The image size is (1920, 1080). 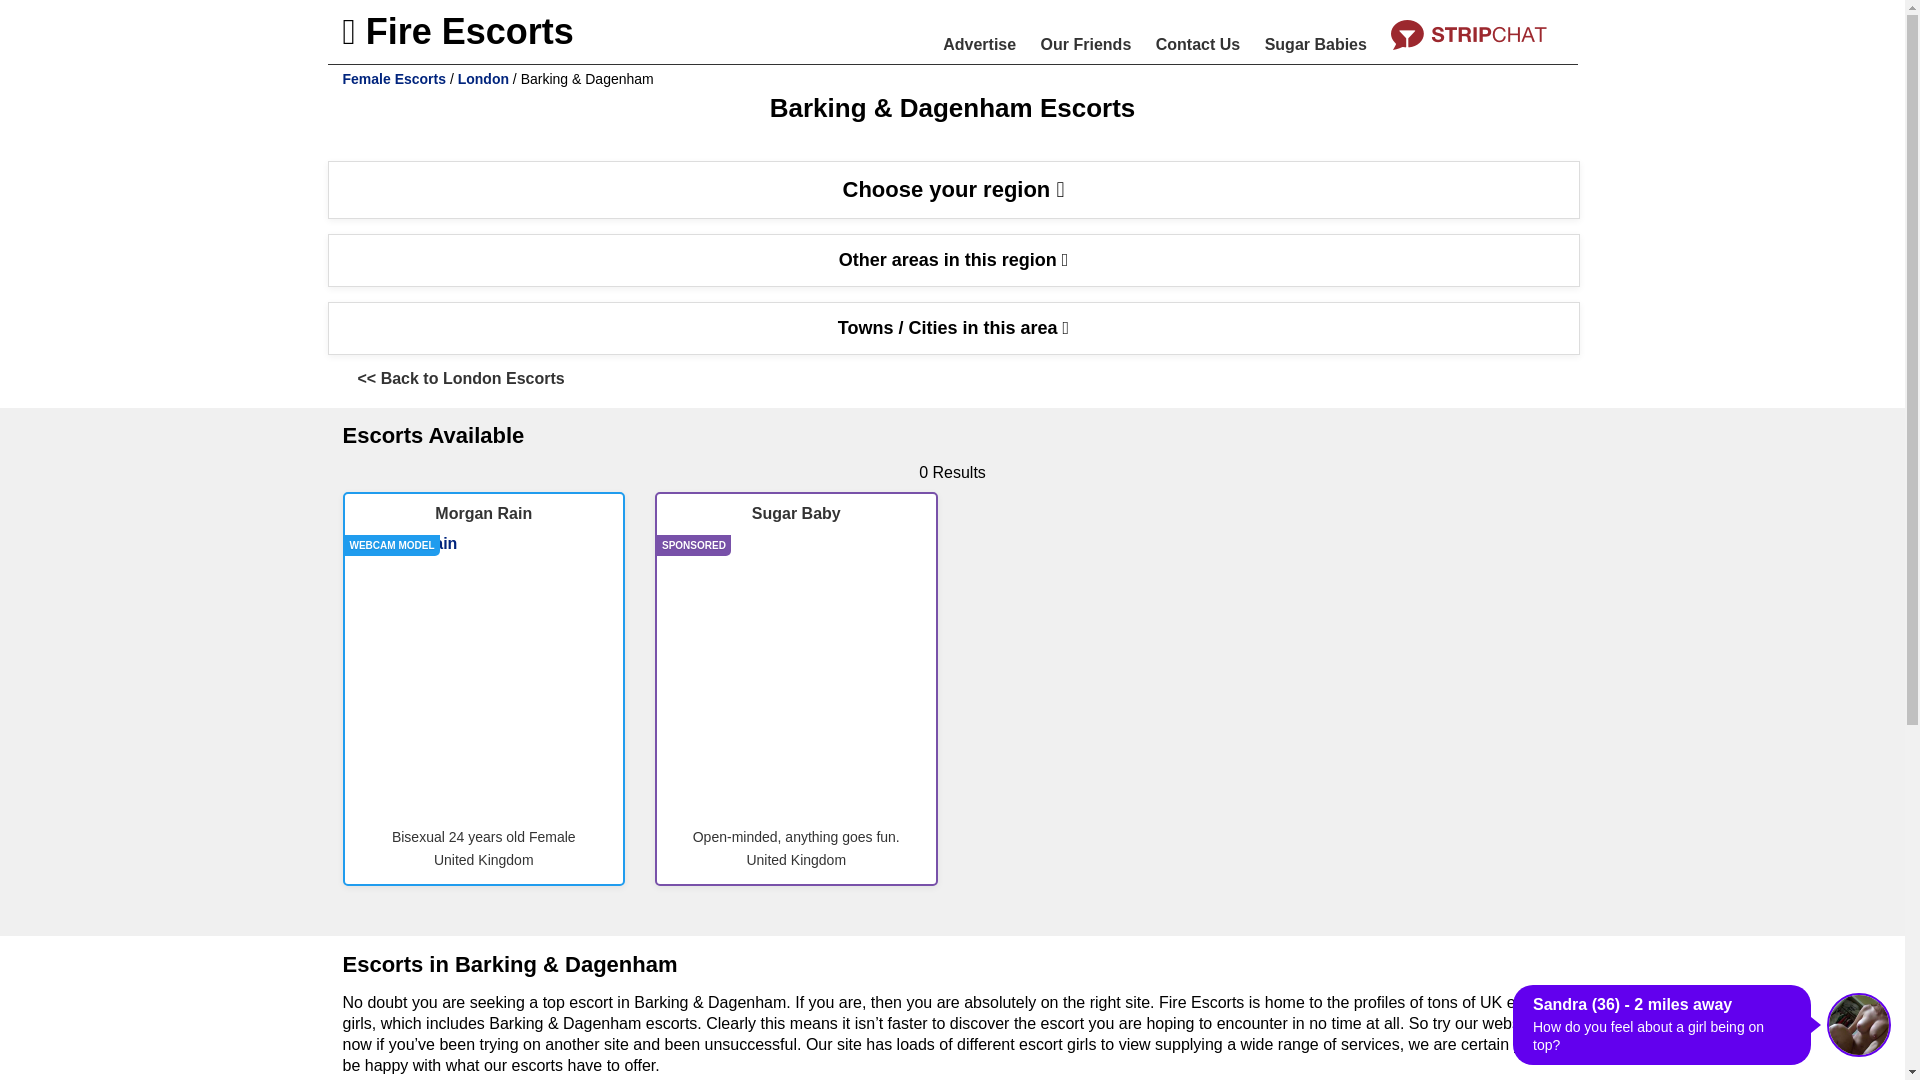 I want to click on Contact Us, so click(x=1198, y=44).